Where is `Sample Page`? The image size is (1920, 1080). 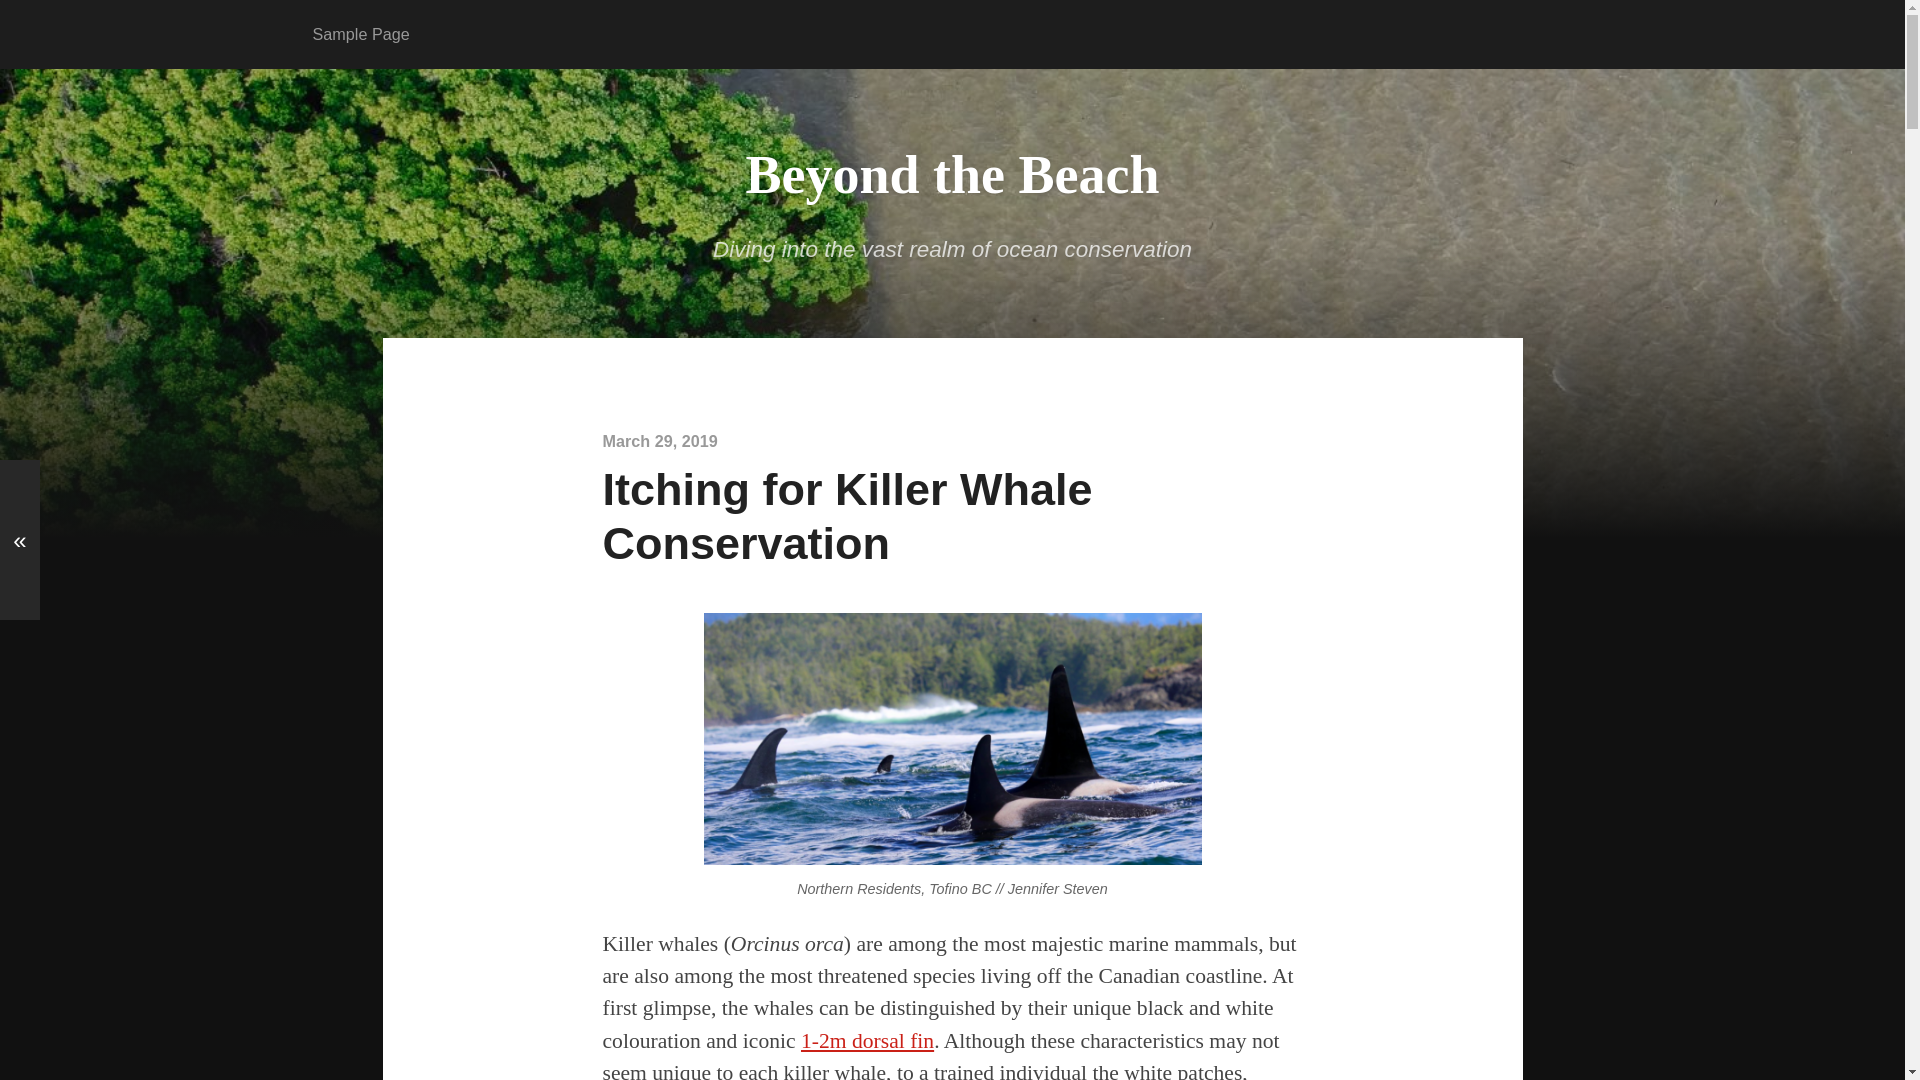 Sample Page is located at coordinates (362, 34).